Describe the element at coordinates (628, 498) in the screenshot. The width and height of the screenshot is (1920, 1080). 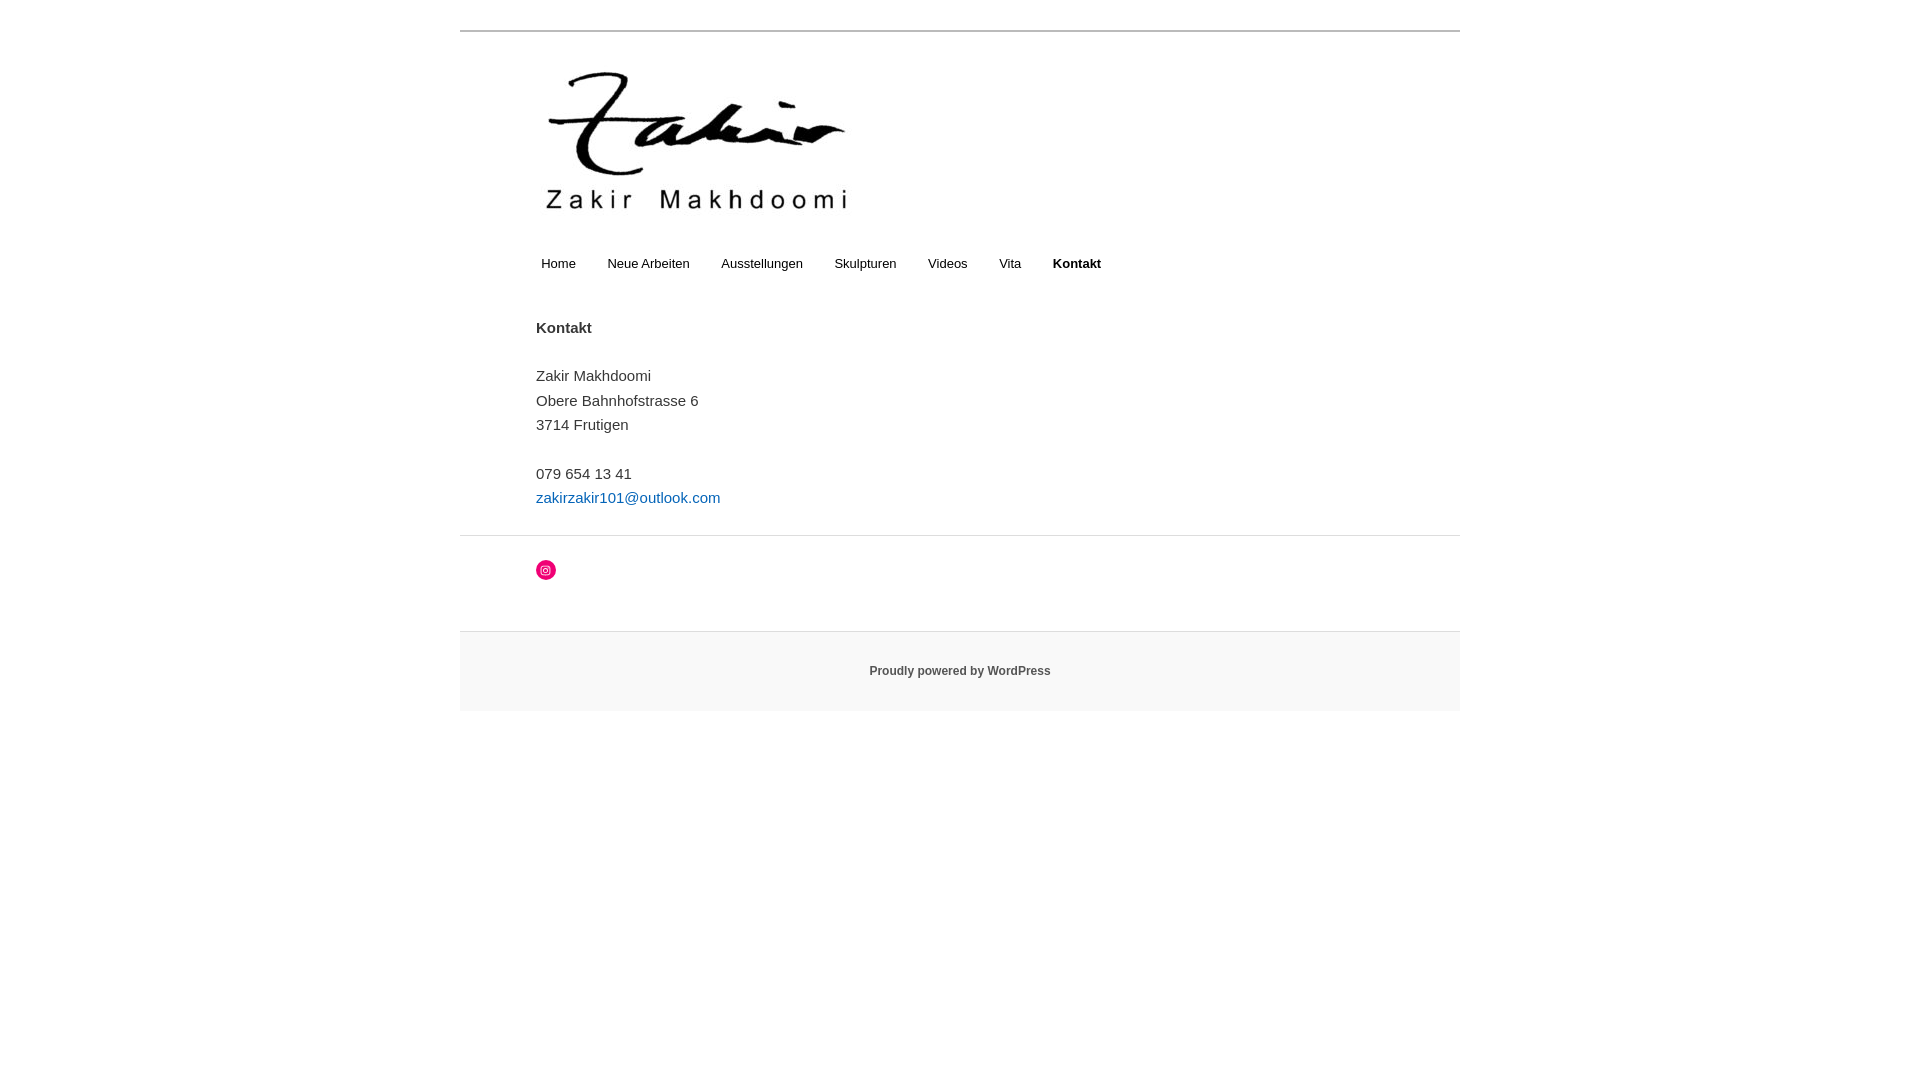
I see `zakirzakir101@outlook.com` at that location.